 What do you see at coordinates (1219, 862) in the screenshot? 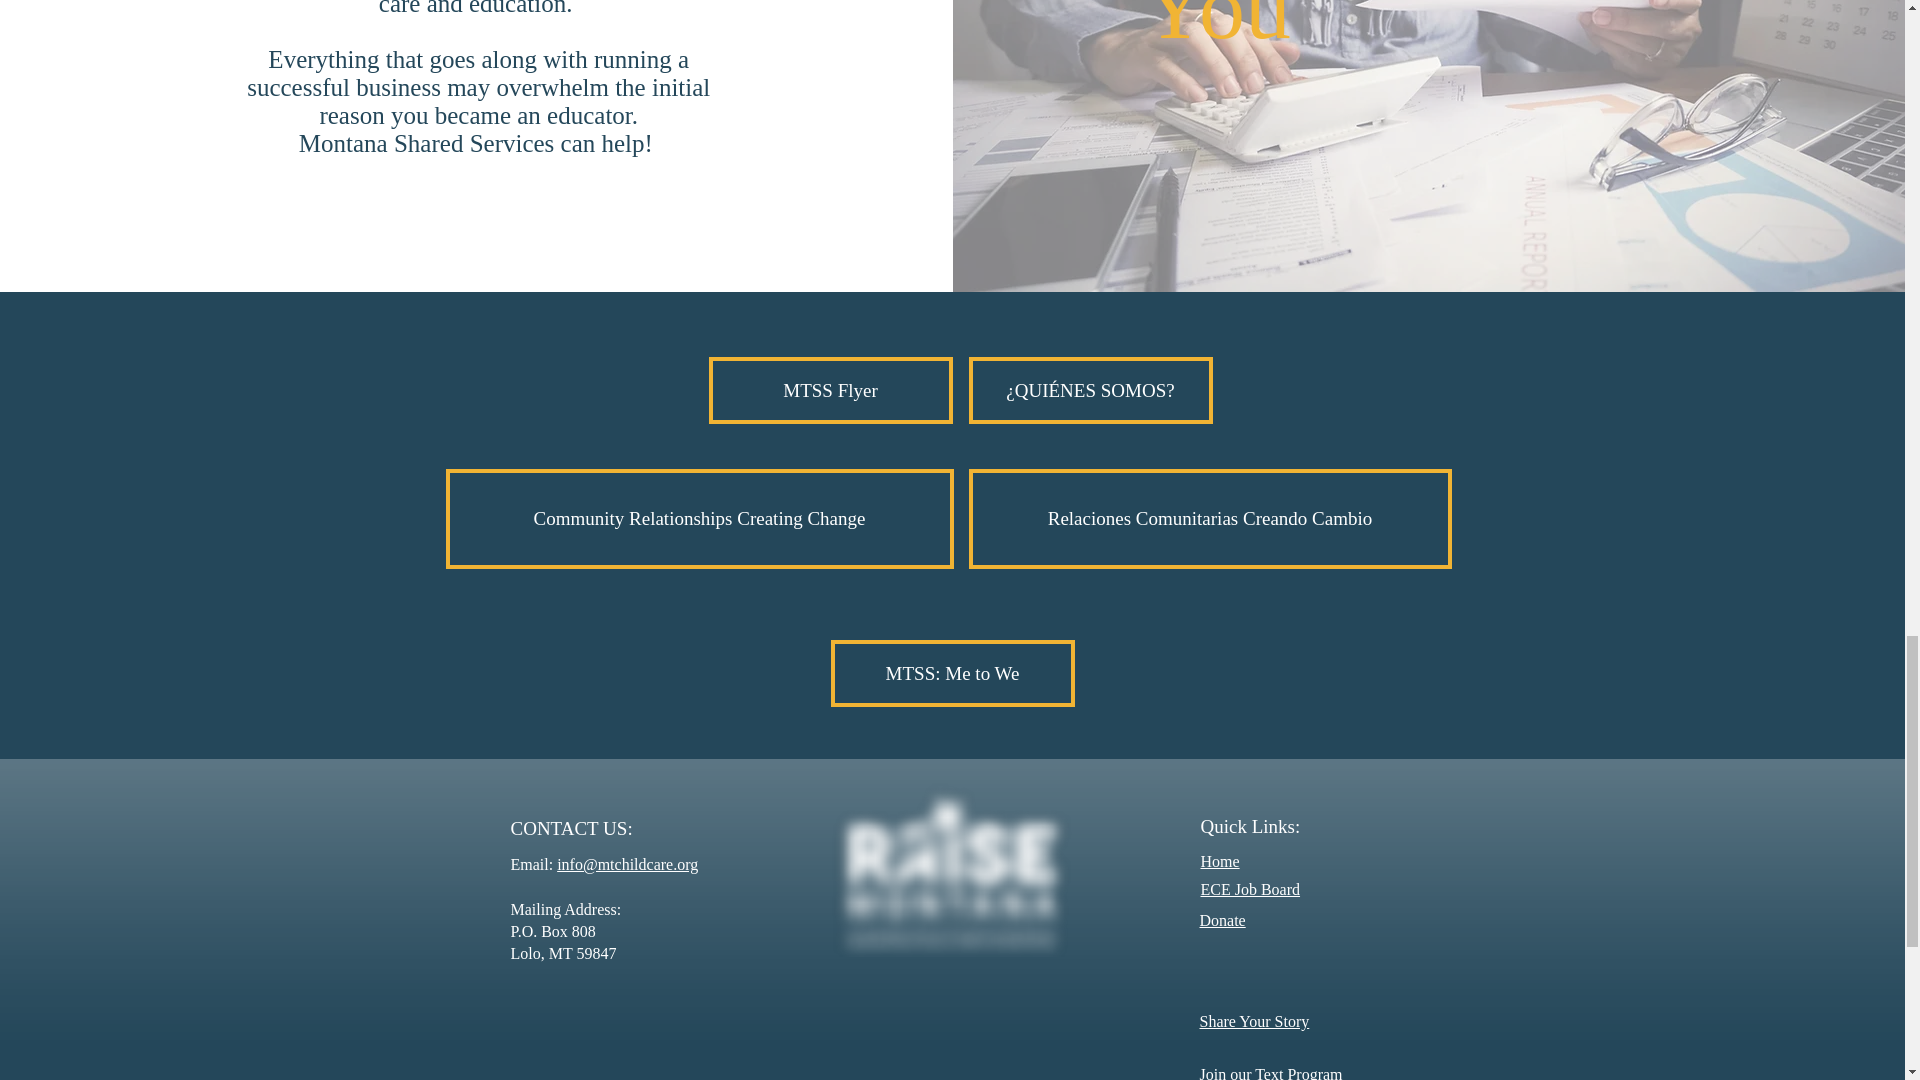
I see `Home` at bounding box center [1219, 862].